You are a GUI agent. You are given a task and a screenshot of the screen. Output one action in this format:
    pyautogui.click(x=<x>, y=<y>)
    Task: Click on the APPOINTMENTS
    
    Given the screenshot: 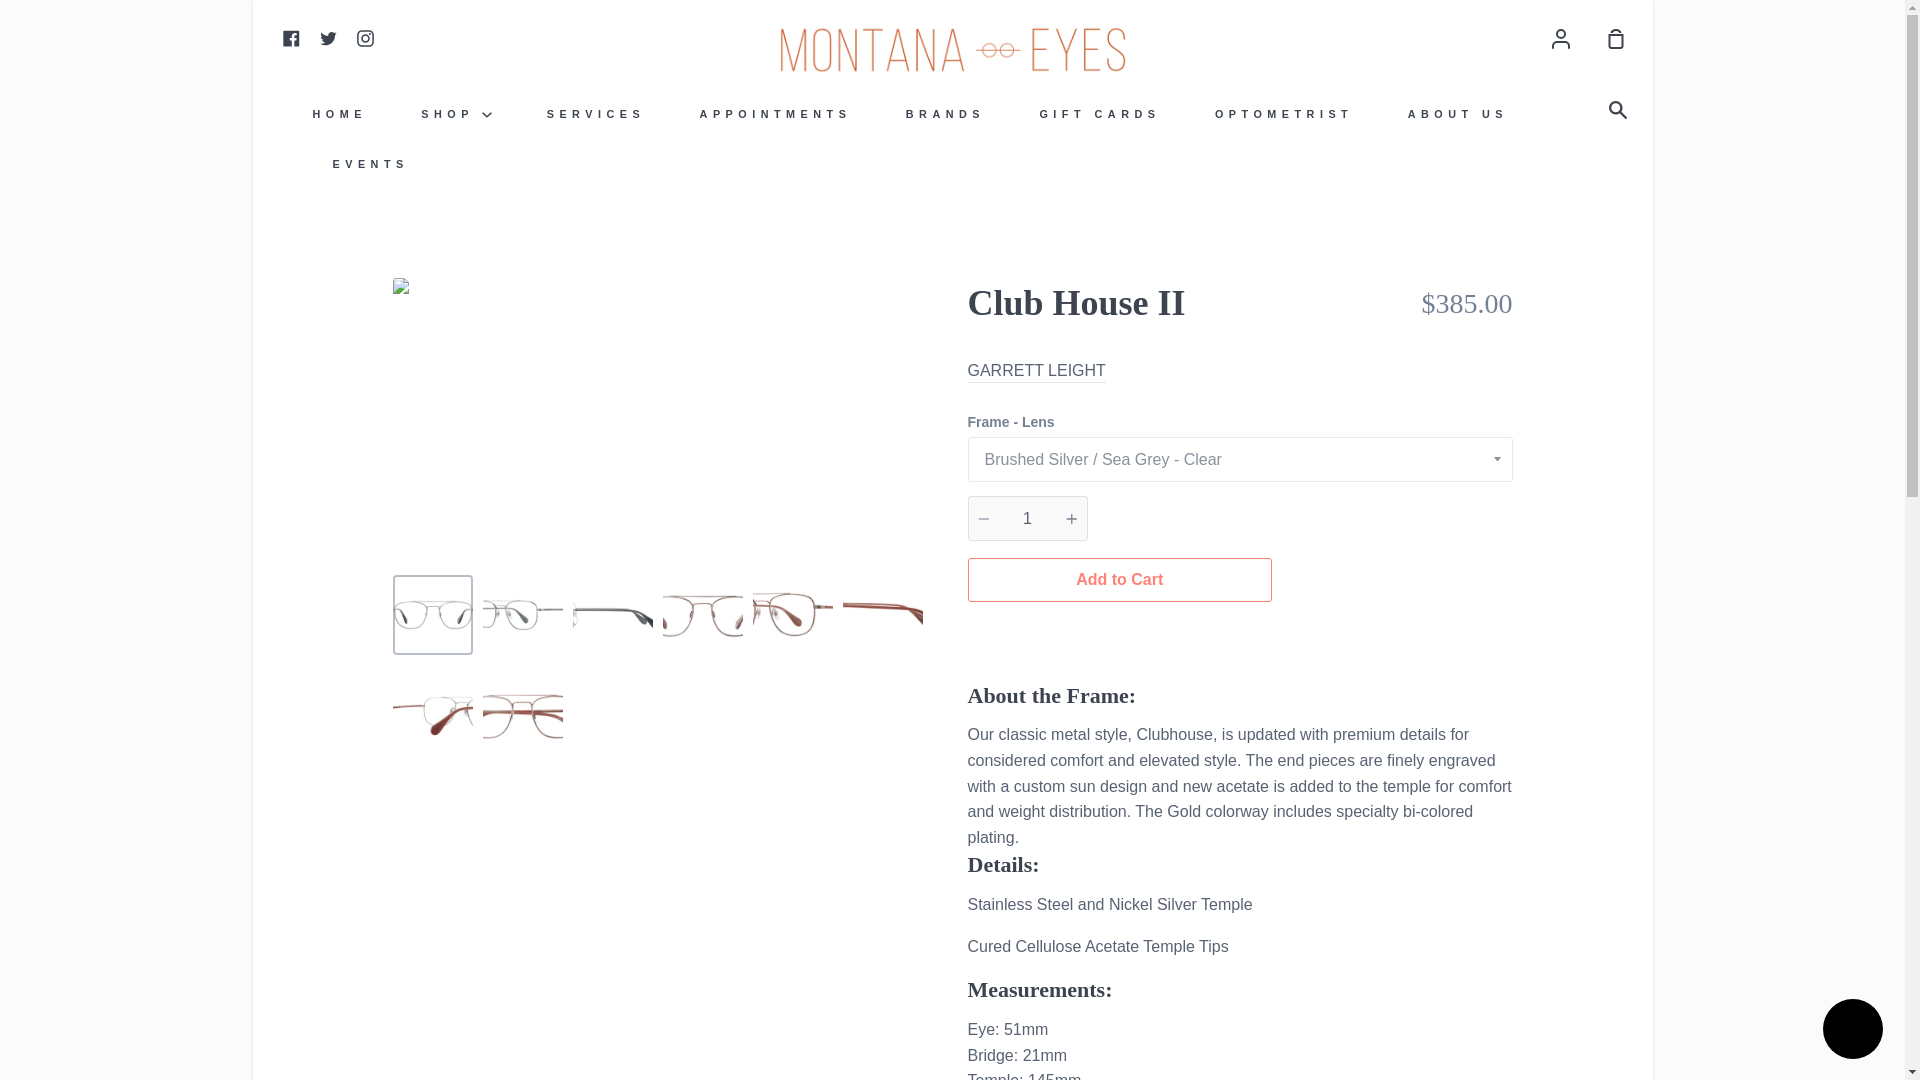 What is the action you would take?
    pyautogui.click(x=776, y=113)
    